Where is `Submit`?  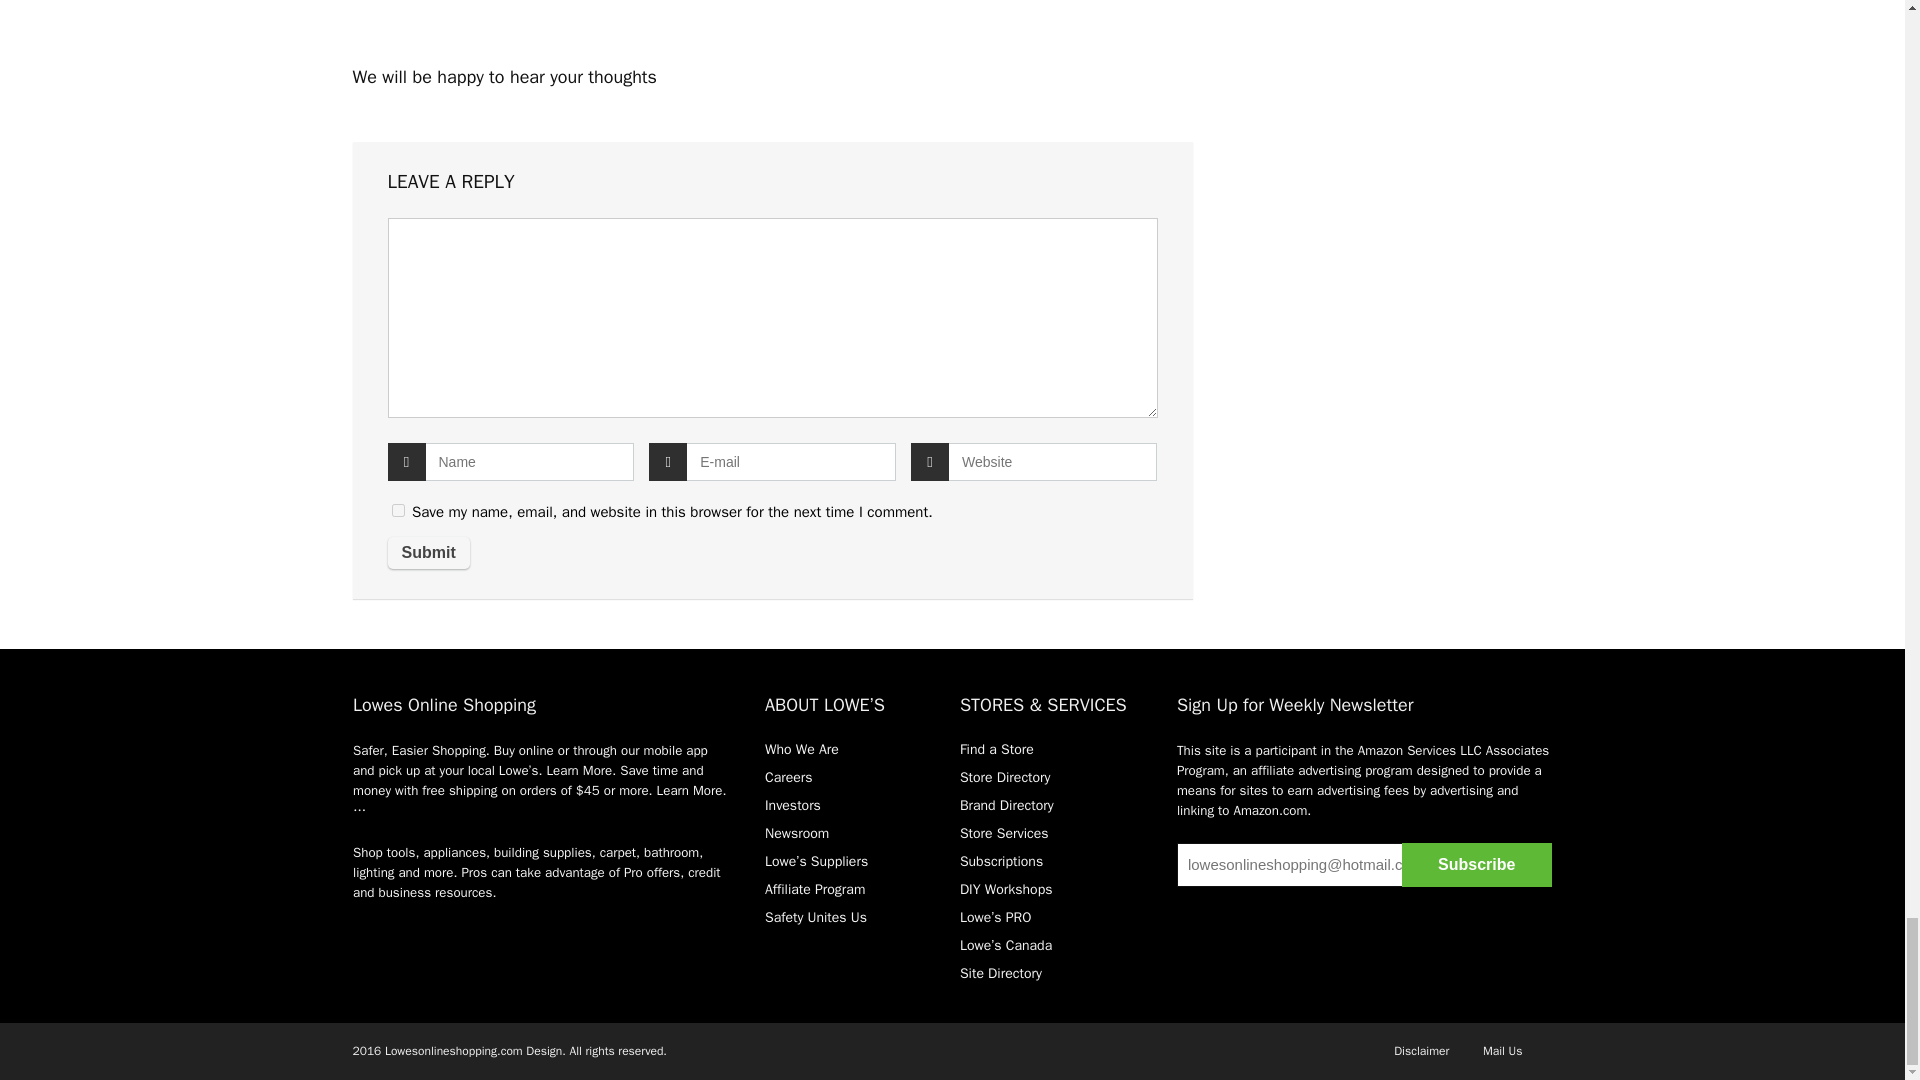 Submit is located at coordinates (428, 552).